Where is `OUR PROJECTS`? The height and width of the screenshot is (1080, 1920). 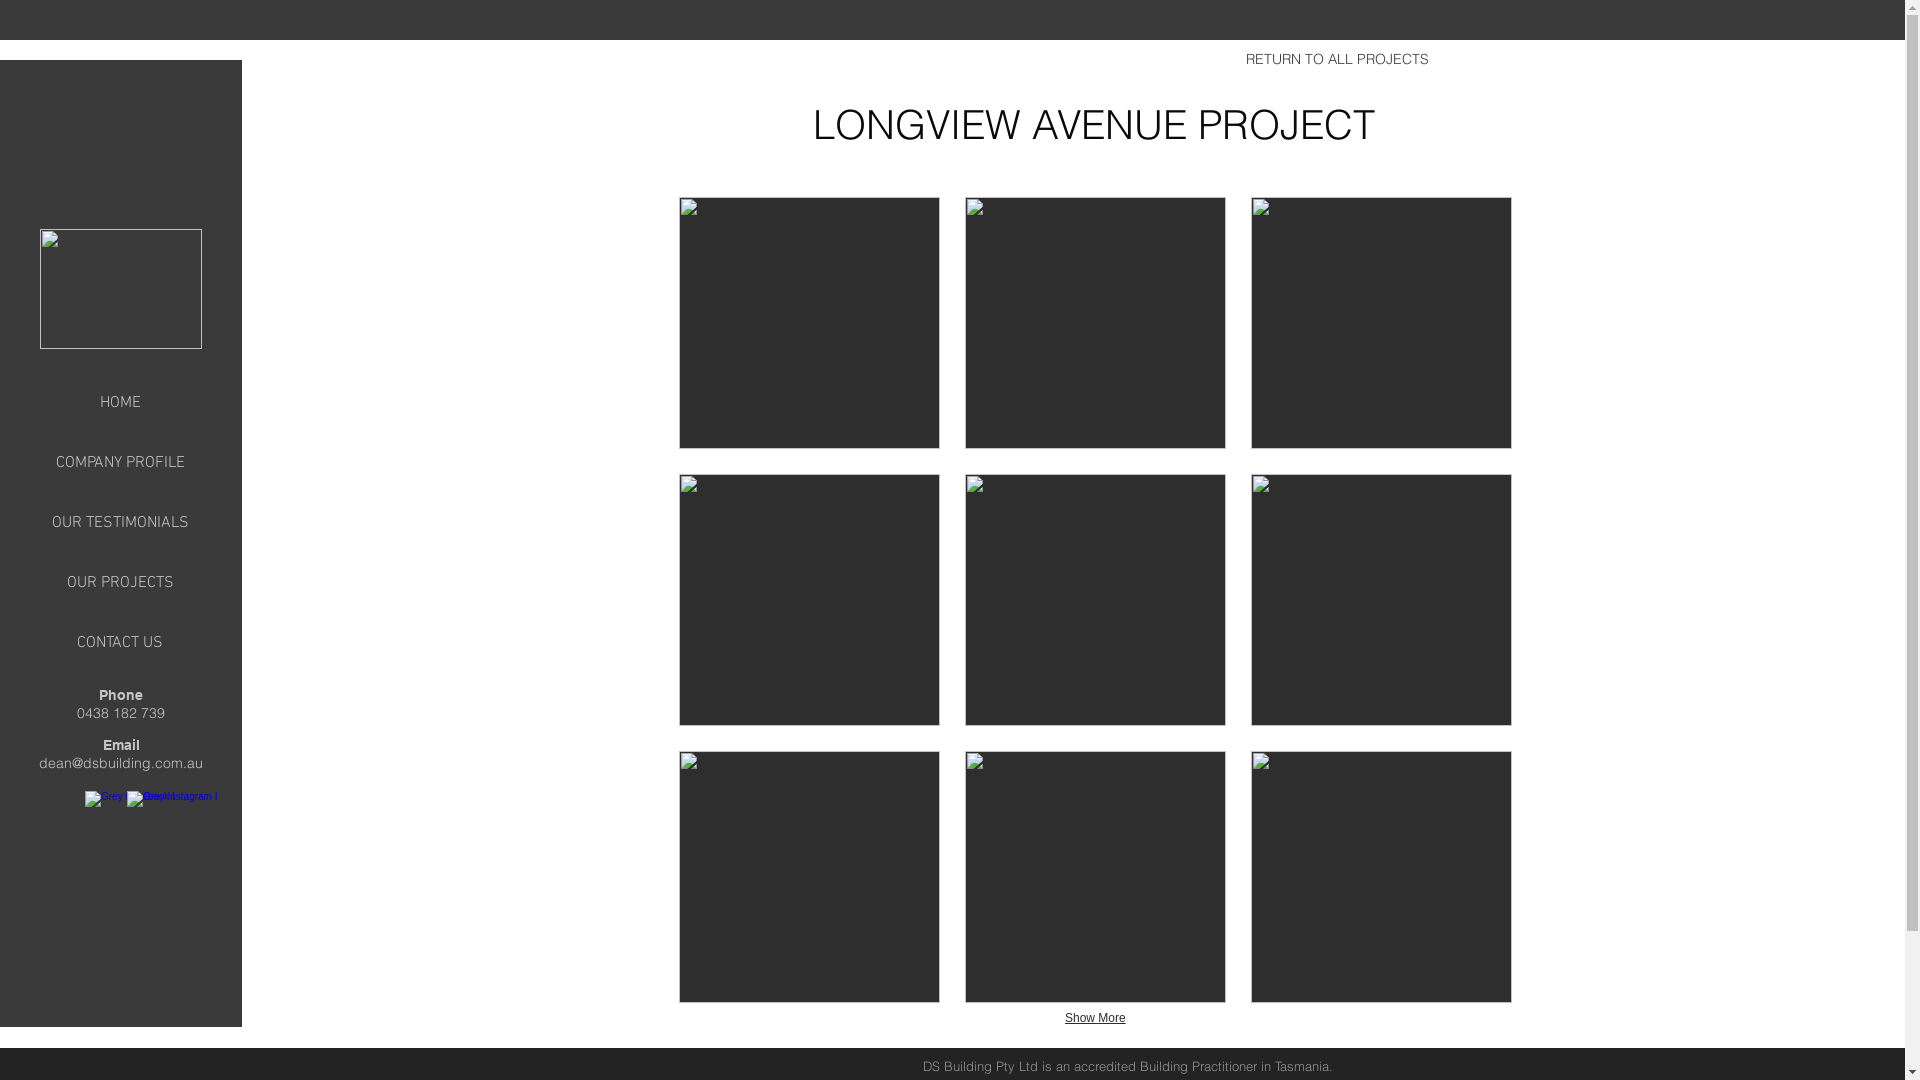
OUR PROJECTS is located at coordinates (120, 582).